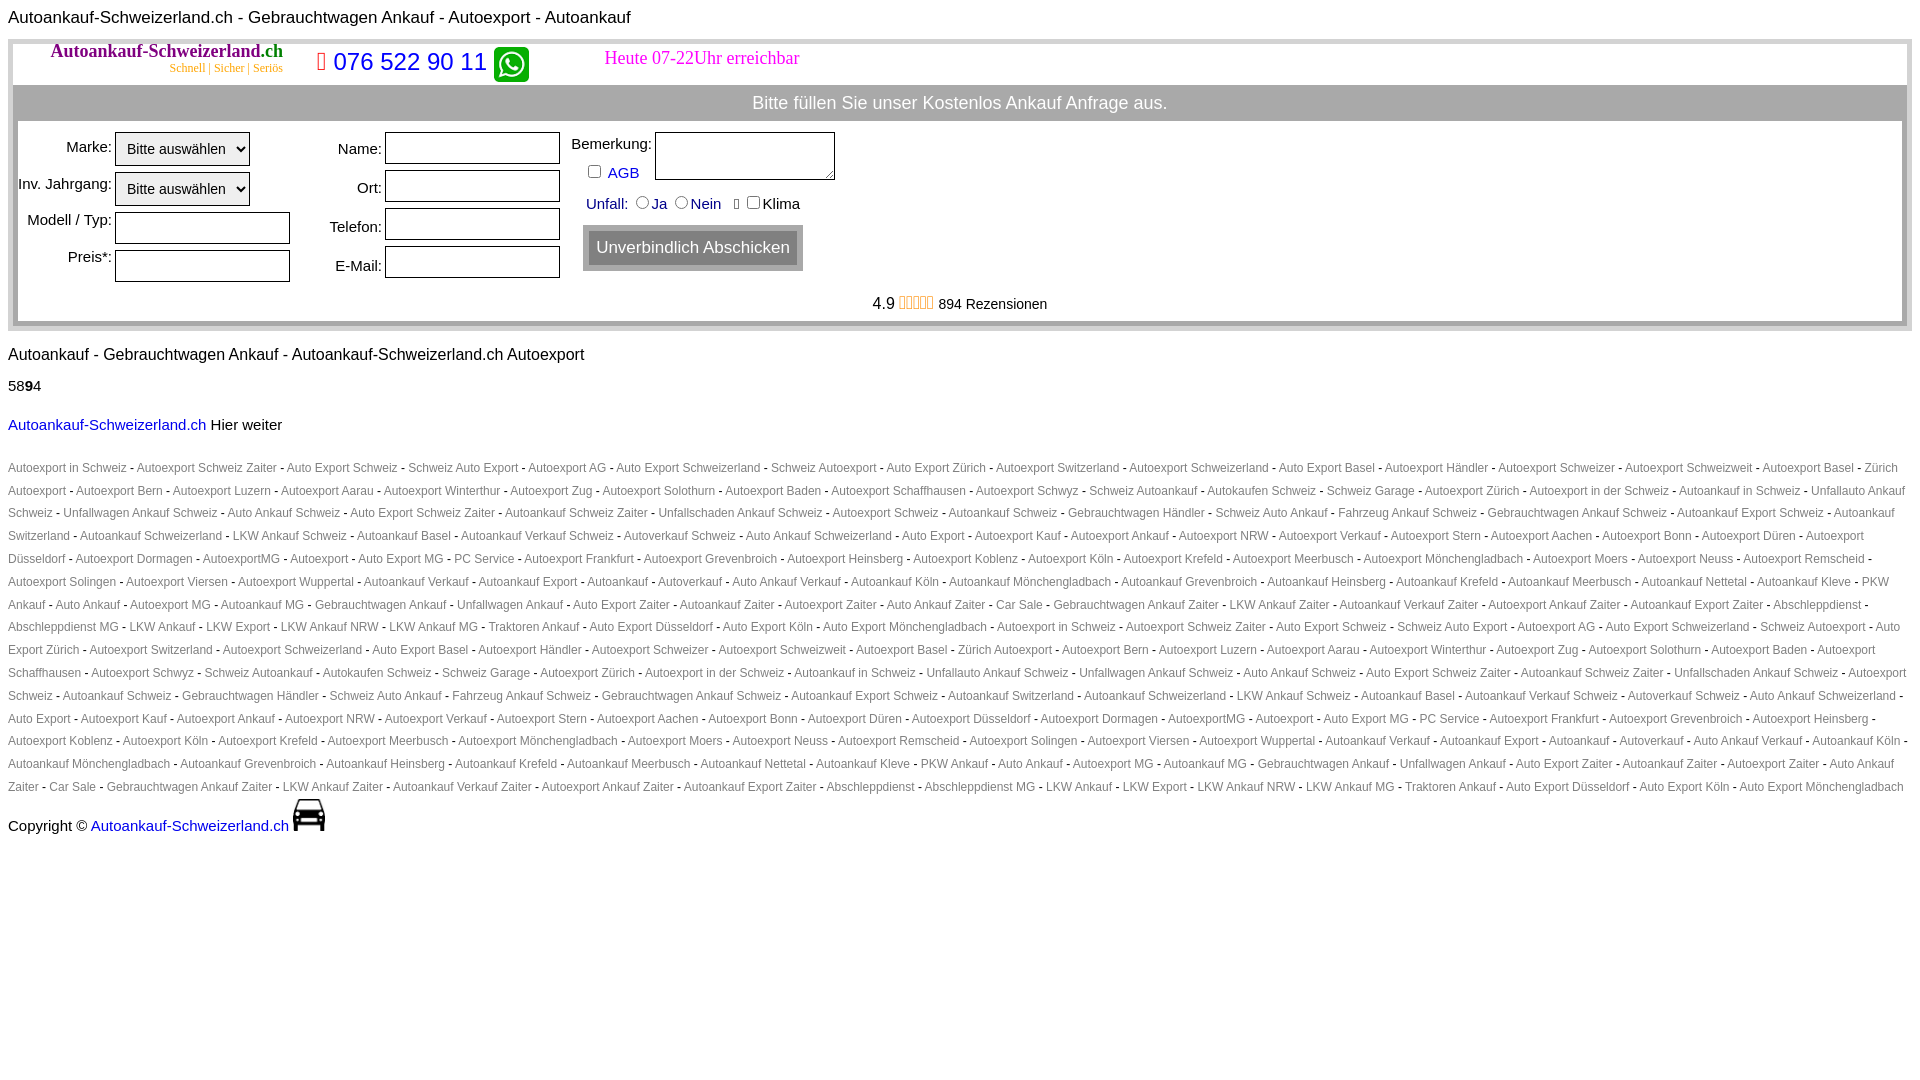 Image resolution: width=1920 pixels, height=1080 pixels. What do you see at coordinates (410, 62) in the screenshot?
I see `076 522 90 11` at bounding box center [410, 62].